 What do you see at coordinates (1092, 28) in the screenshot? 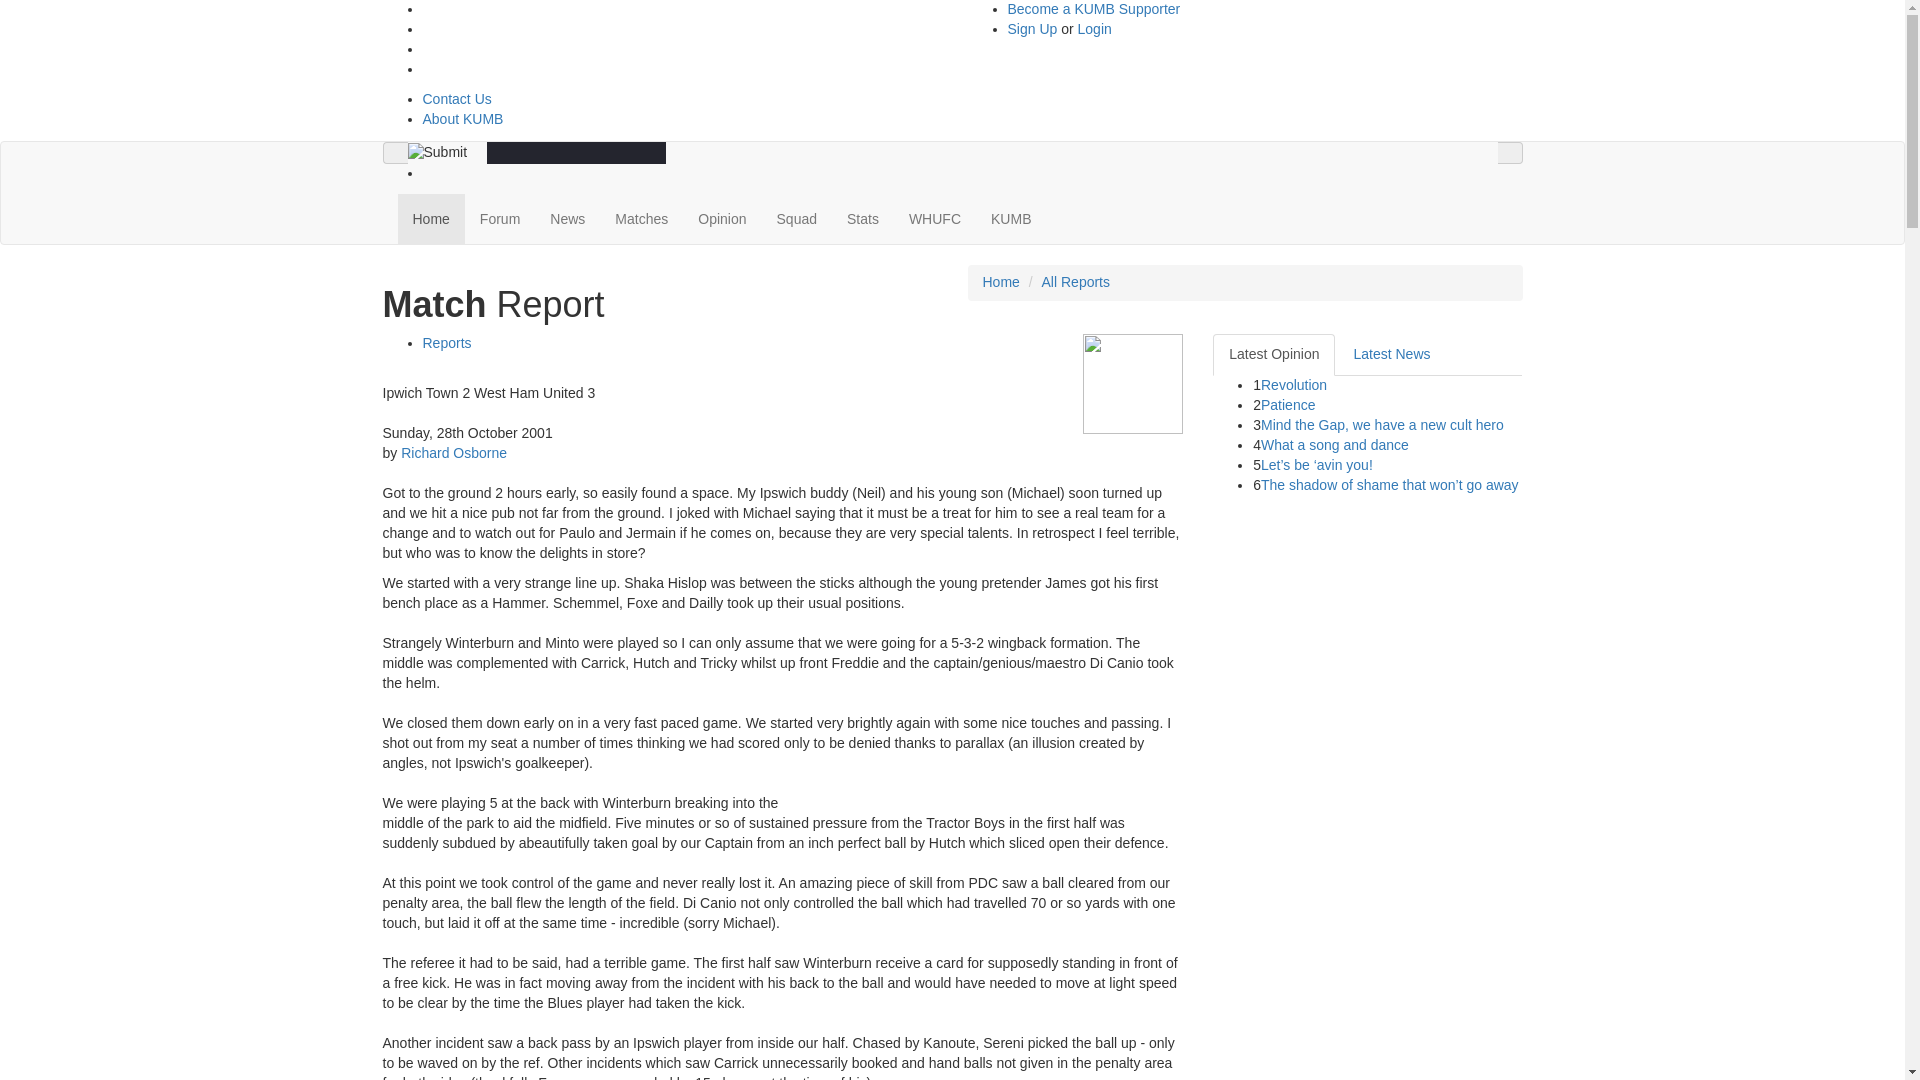
I see `Login` at bounding box center [1092, 28].